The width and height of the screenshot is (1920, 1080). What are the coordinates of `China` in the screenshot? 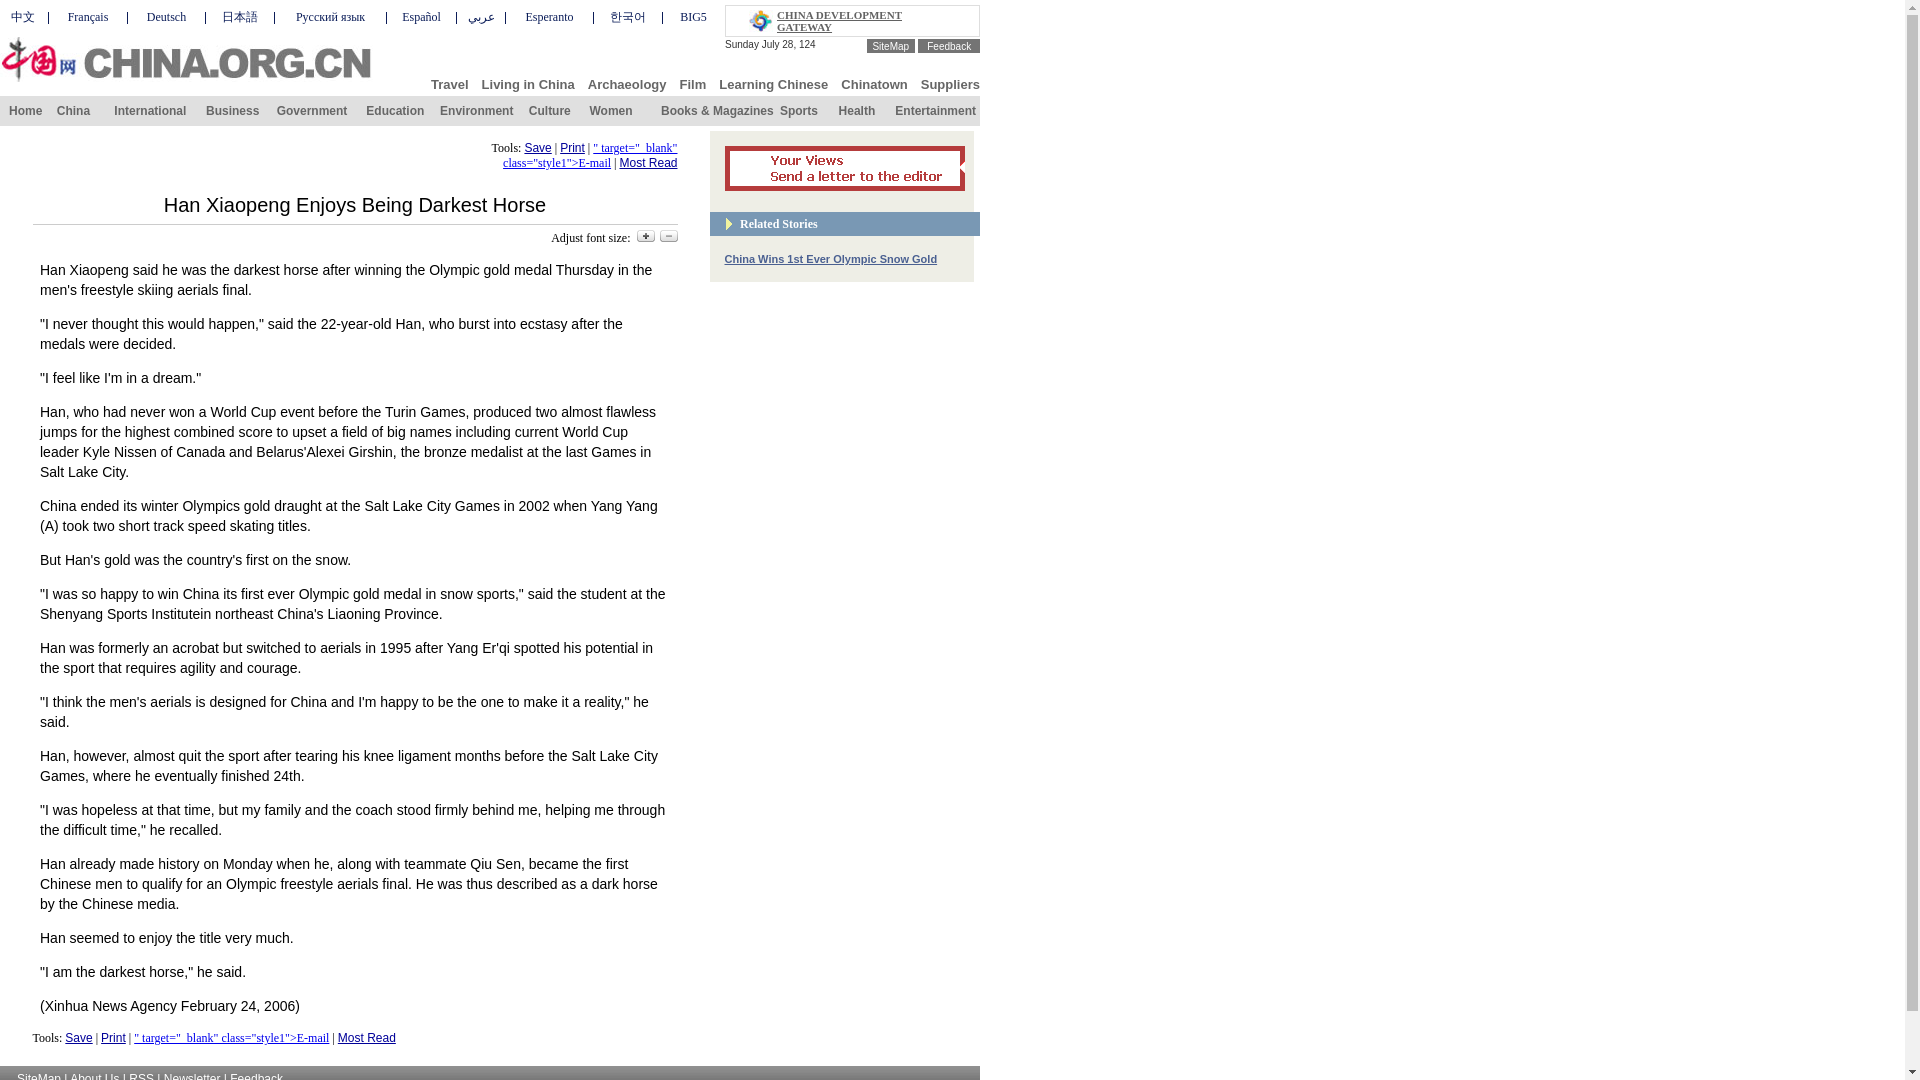 It's located at (74, 110).